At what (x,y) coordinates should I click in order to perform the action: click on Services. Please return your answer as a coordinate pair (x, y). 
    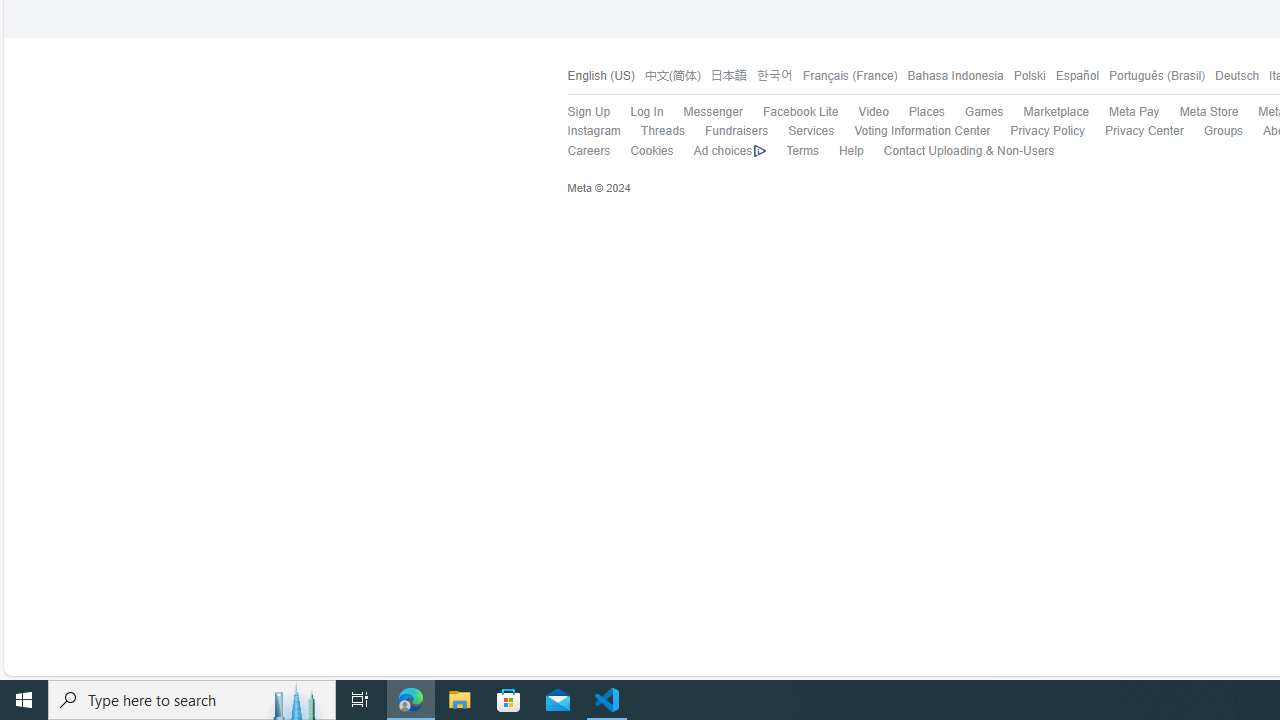
    Looking at the image, I should click on (811, 130).